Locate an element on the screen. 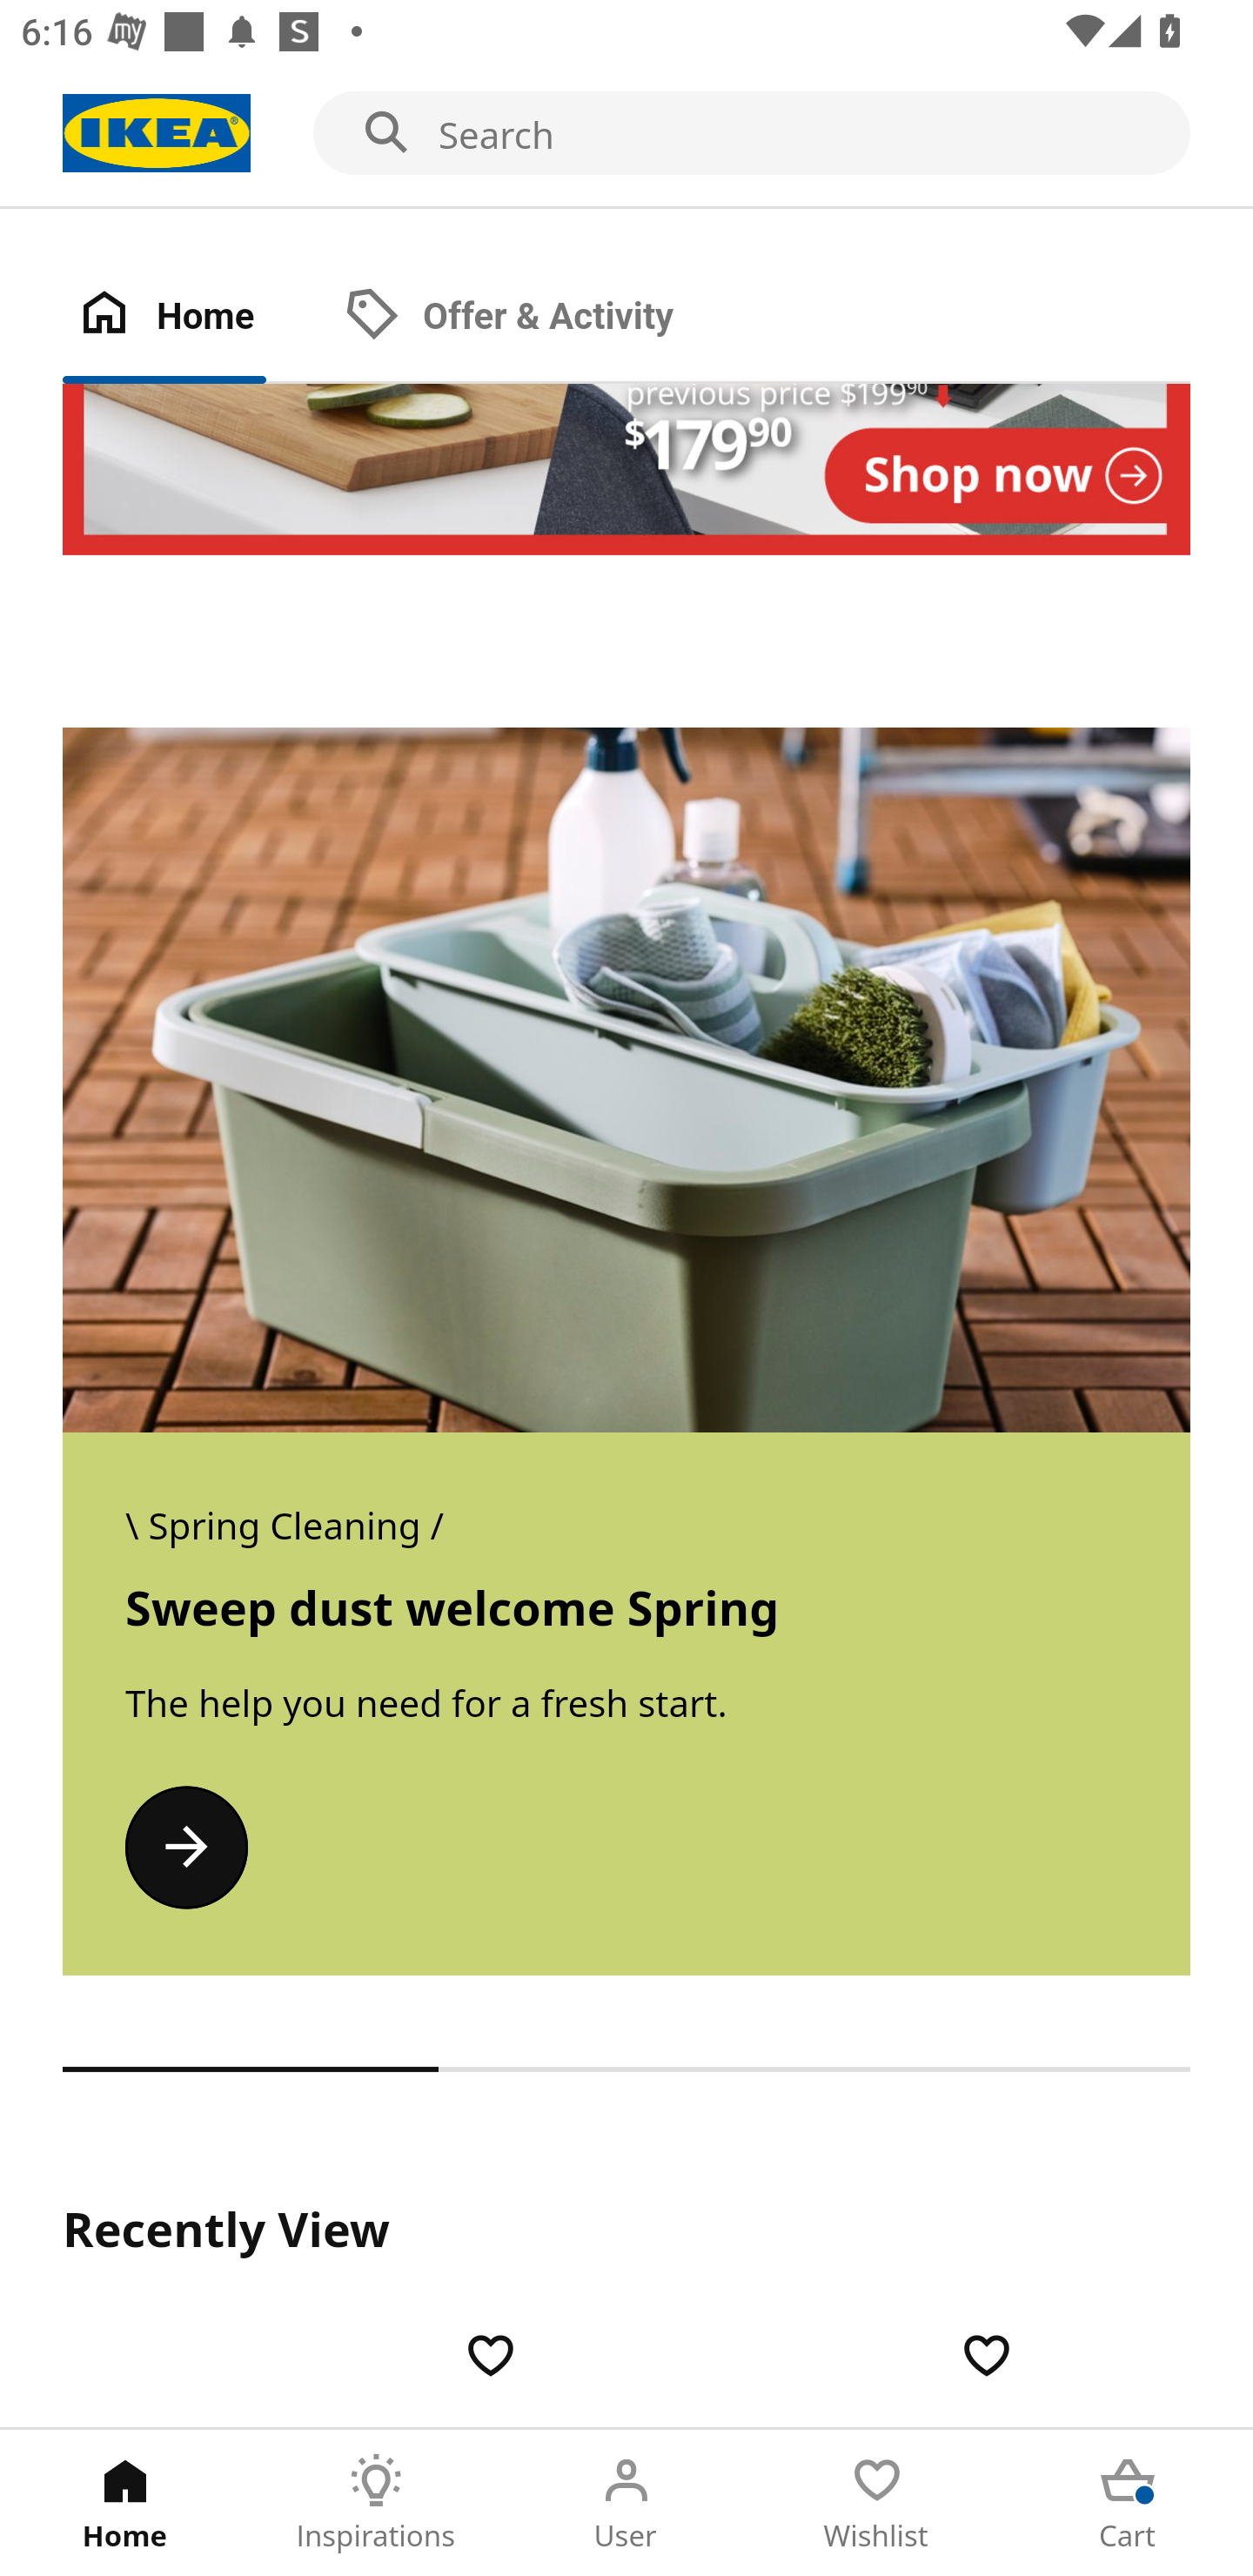 This screenshot has height=2576, width=1253. Offer & Activity
Tab 2 of 2 is located at coordinates (539, 317).